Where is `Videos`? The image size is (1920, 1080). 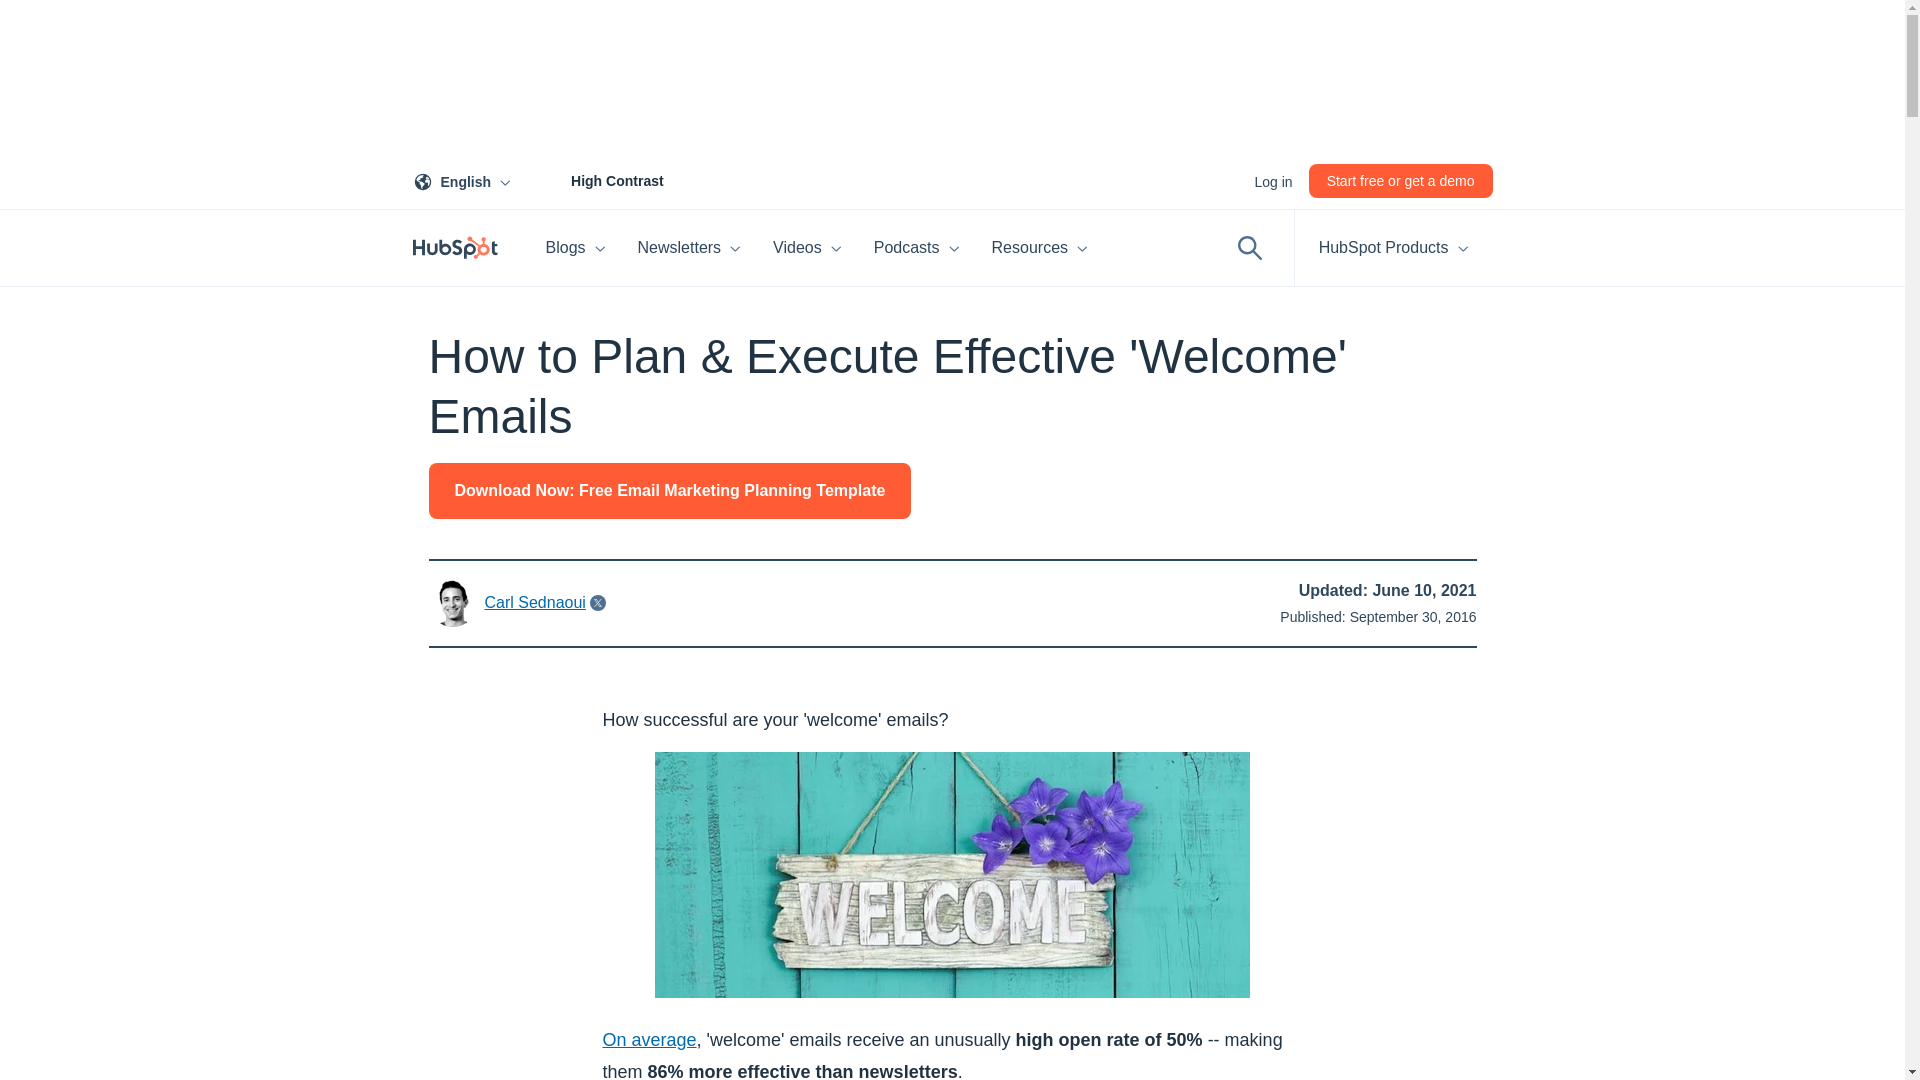
Videos is located at coordinates (465, 180).